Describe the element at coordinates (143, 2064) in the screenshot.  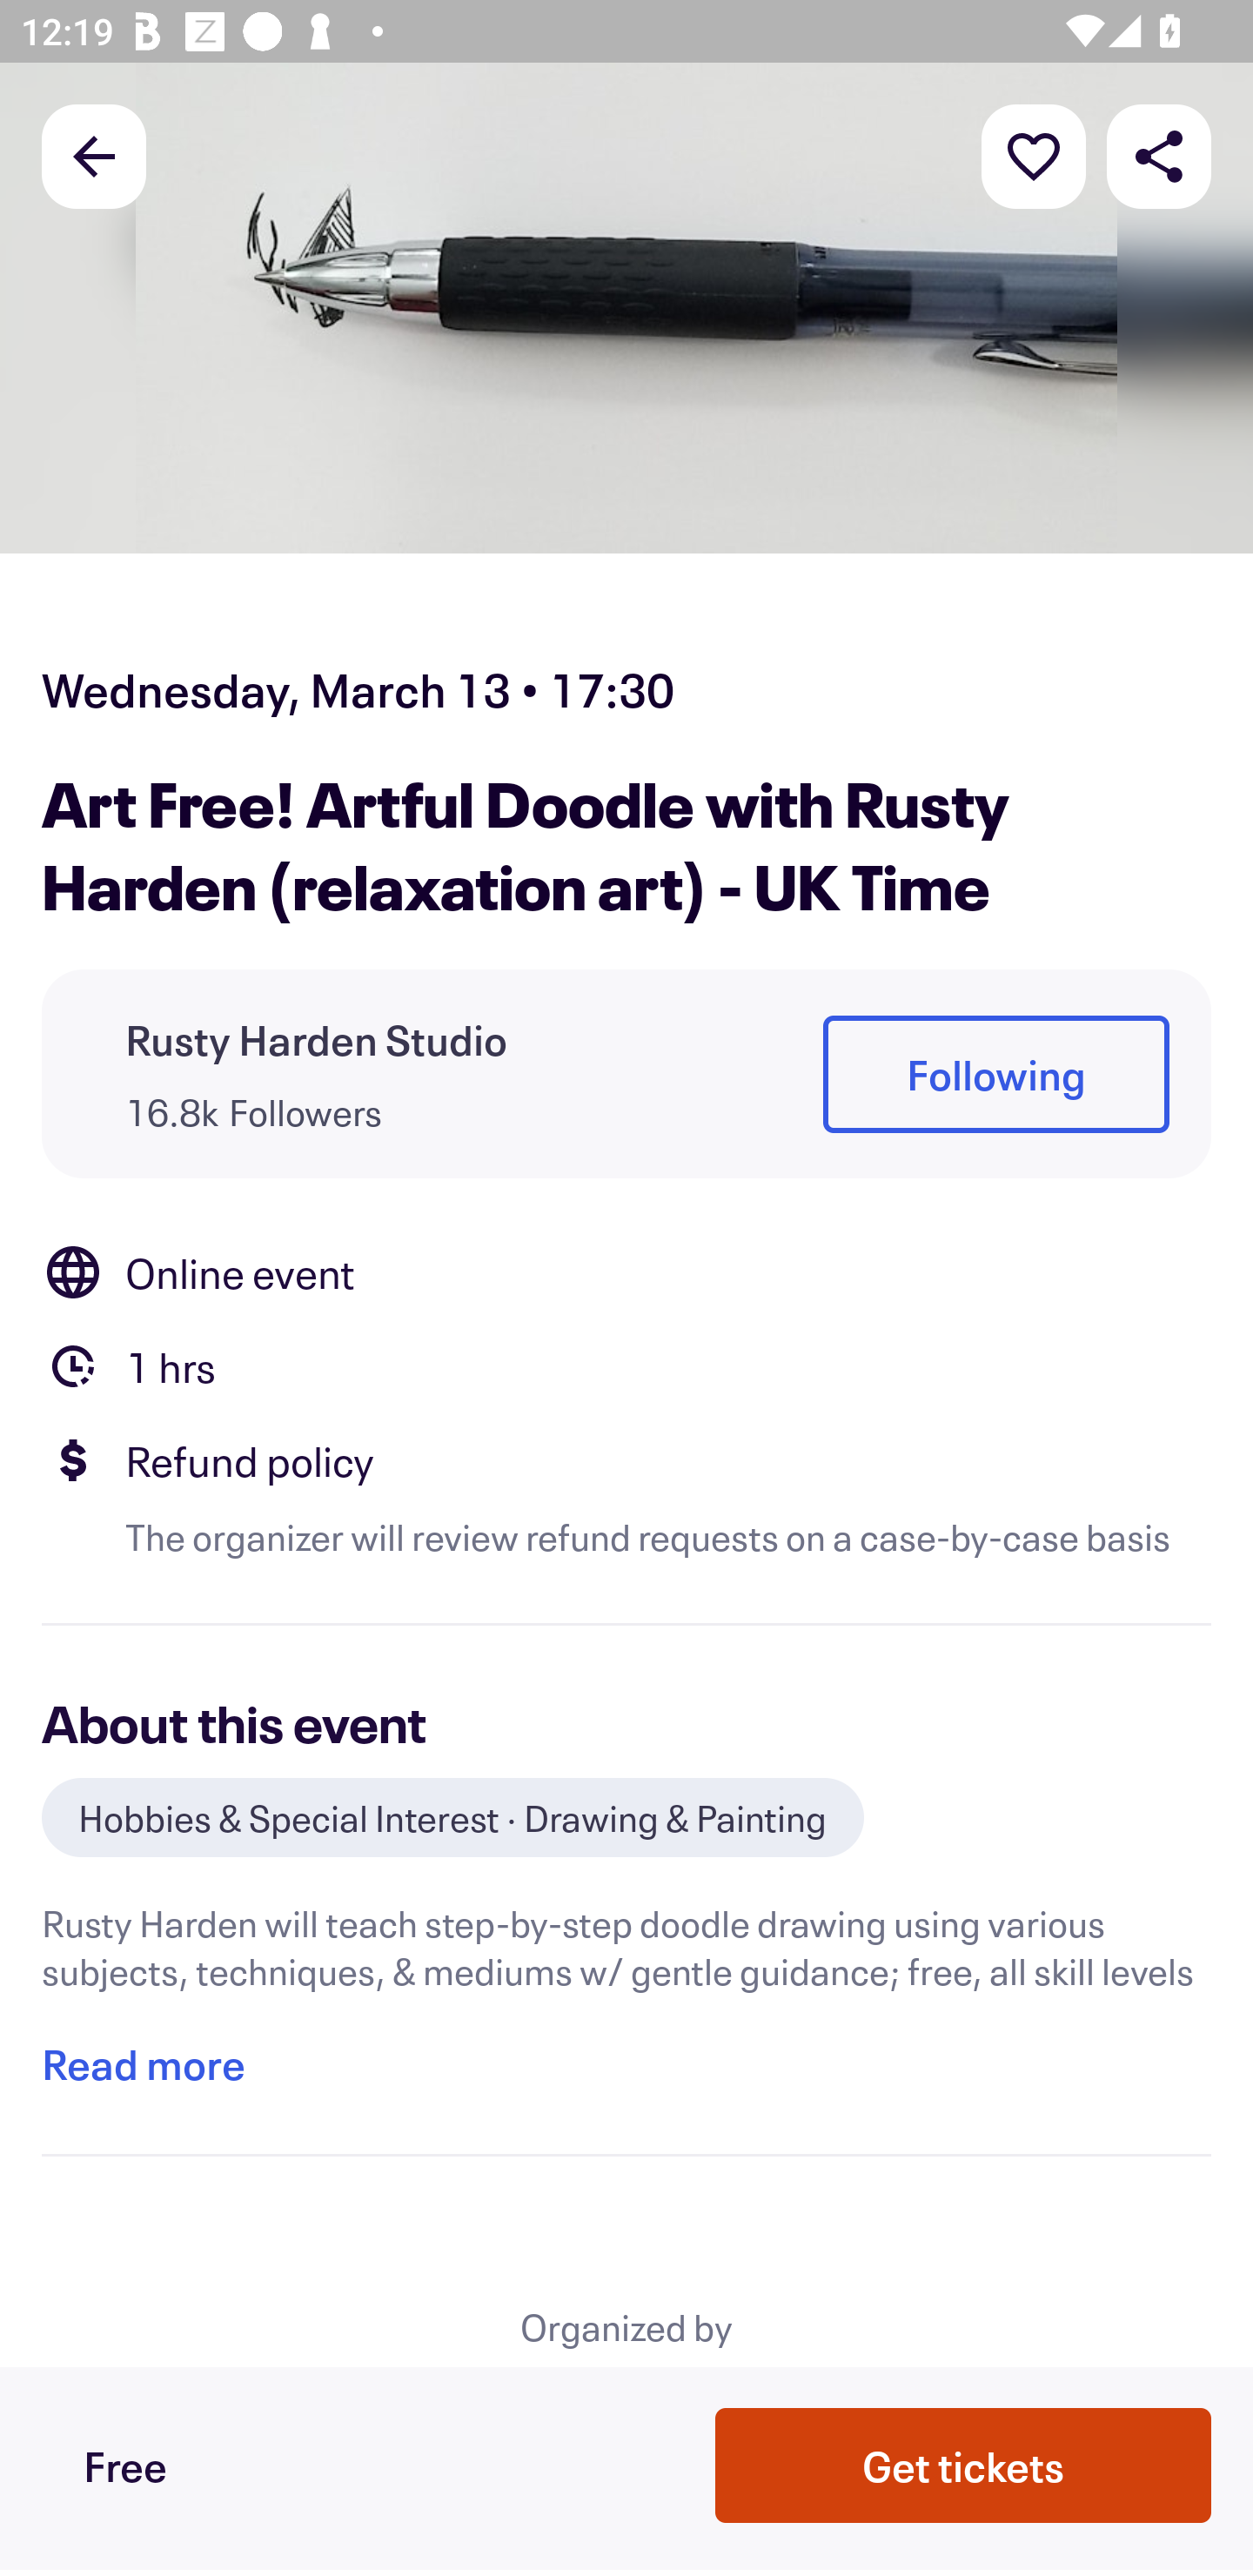
I see `Read more` at that location.